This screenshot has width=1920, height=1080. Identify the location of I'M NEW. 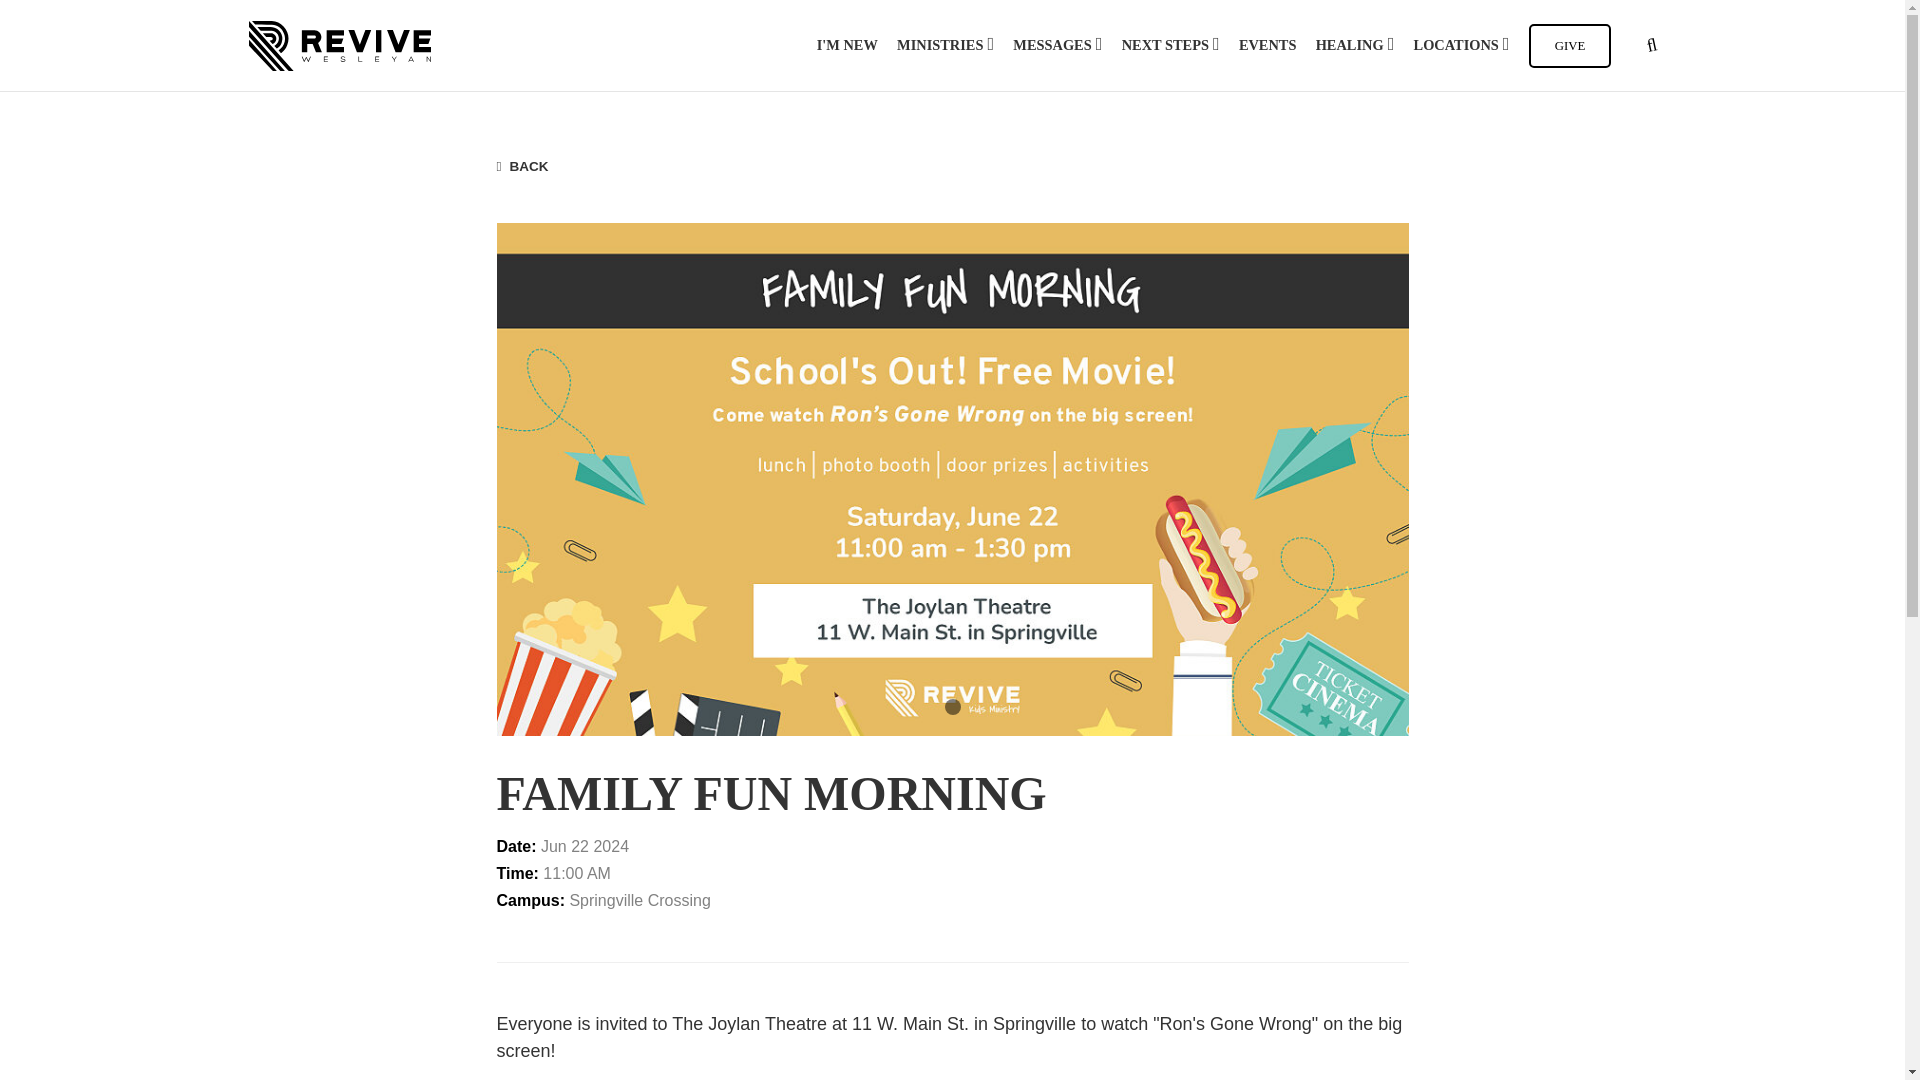
(847, 46).